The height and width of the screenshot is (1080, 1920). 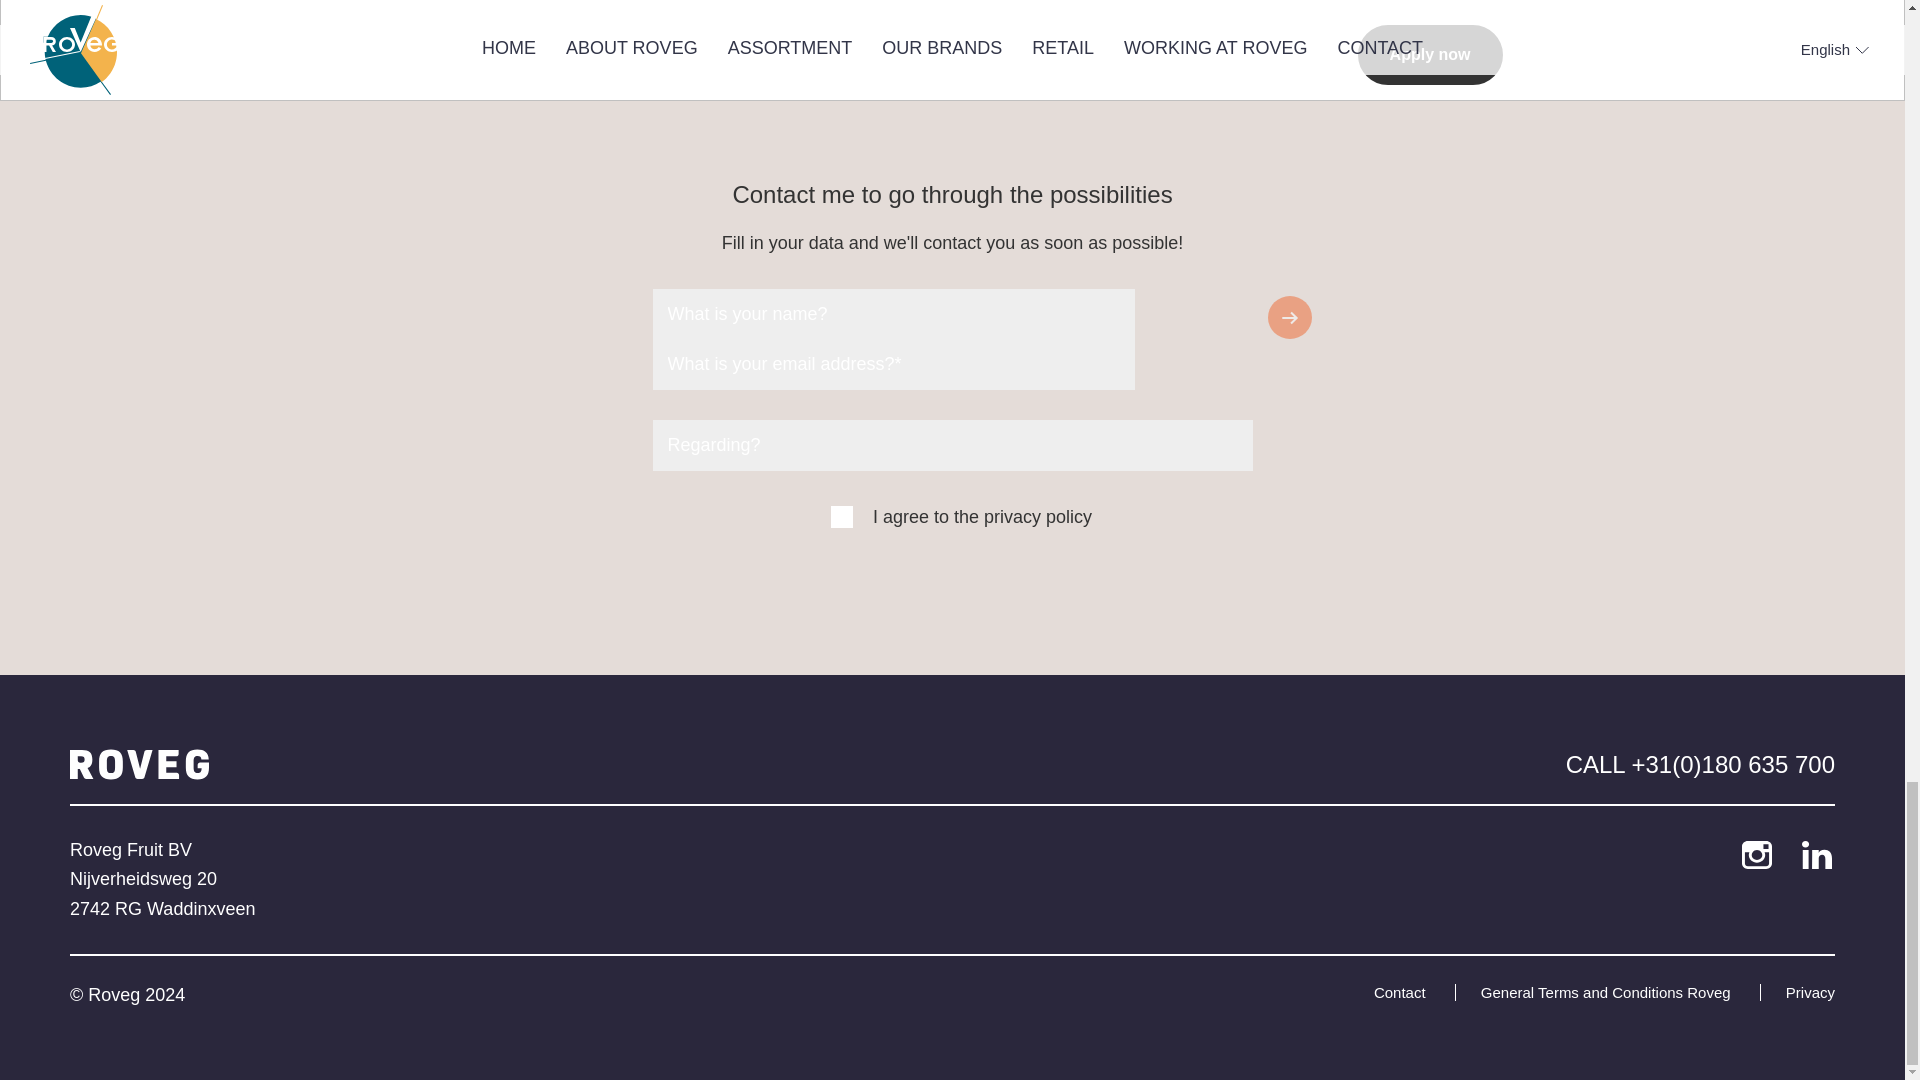 What do you see at coordinates (1798, 992) in the screenshot?
I see `Privacy` at bounding box center [1798, 992].